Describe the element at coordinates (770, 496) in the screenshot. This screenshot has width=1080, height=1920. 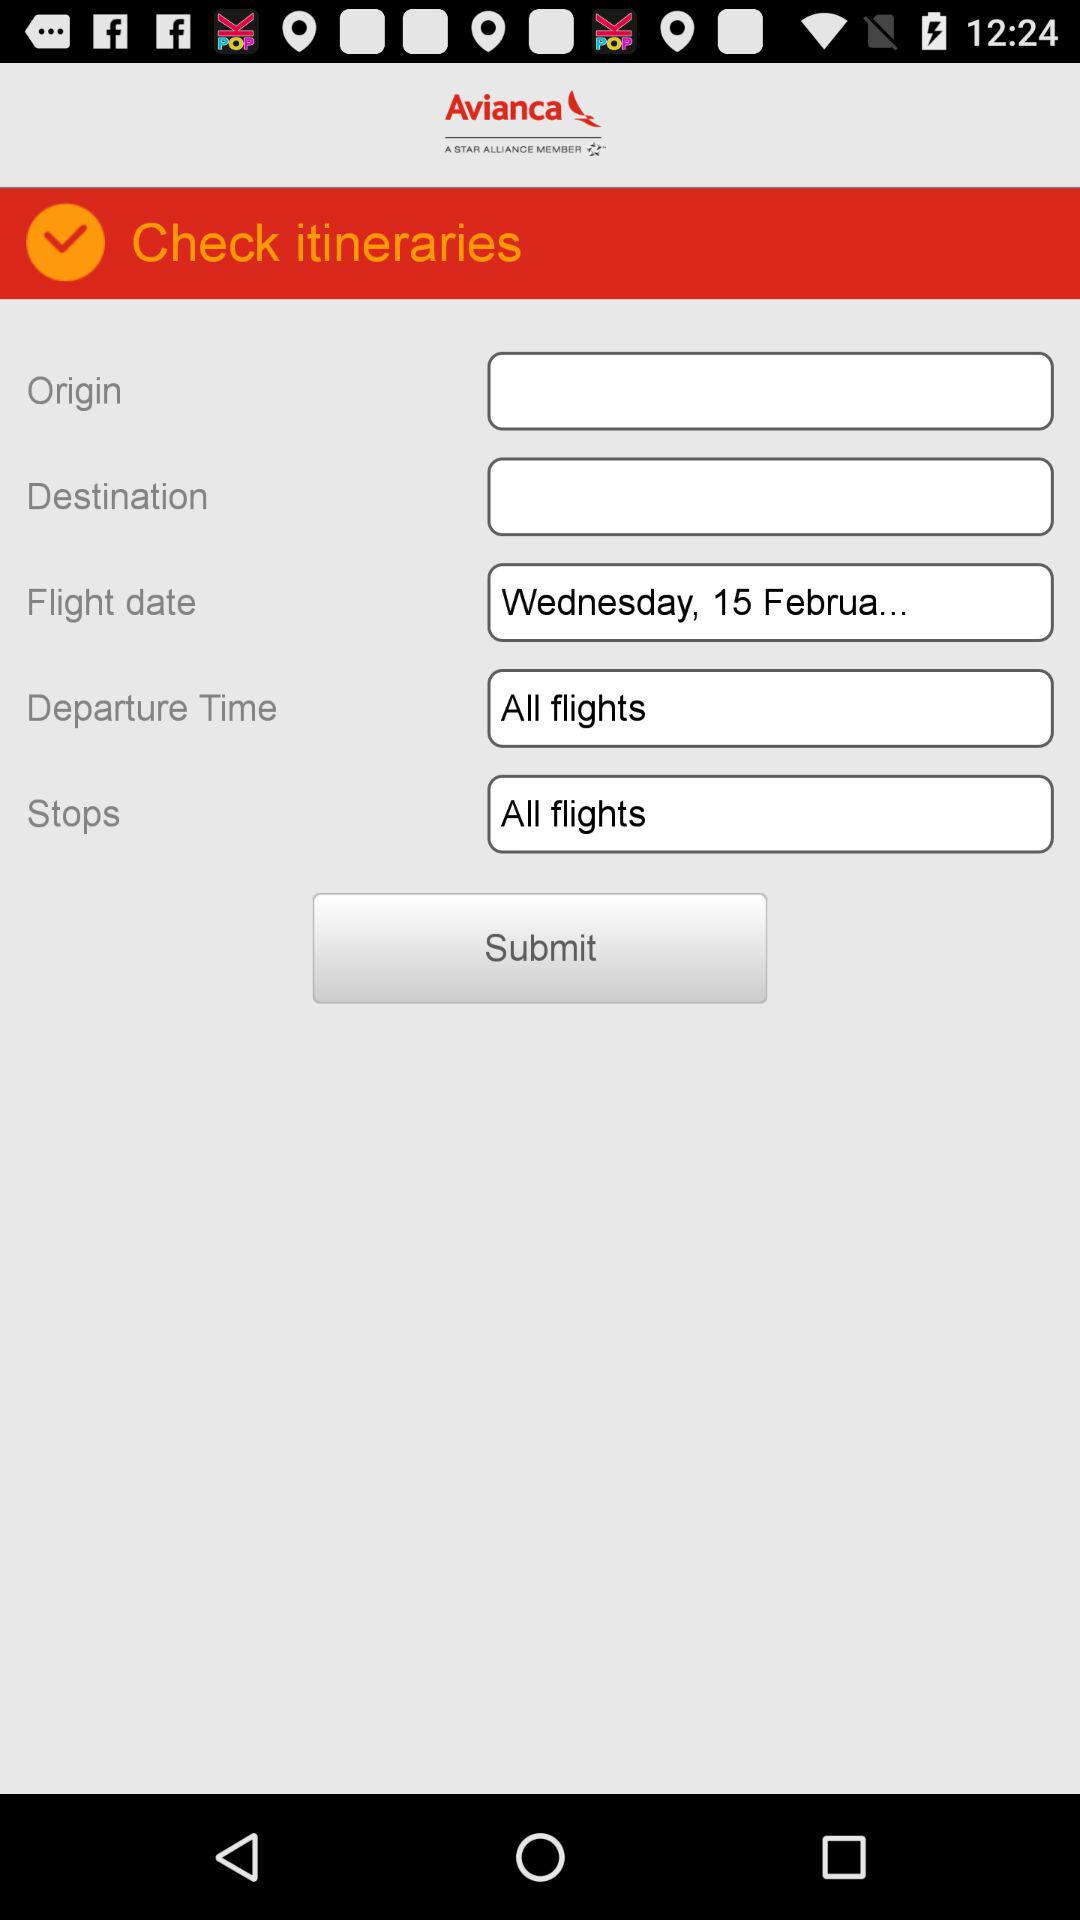
I see `enter destination location` at that location.